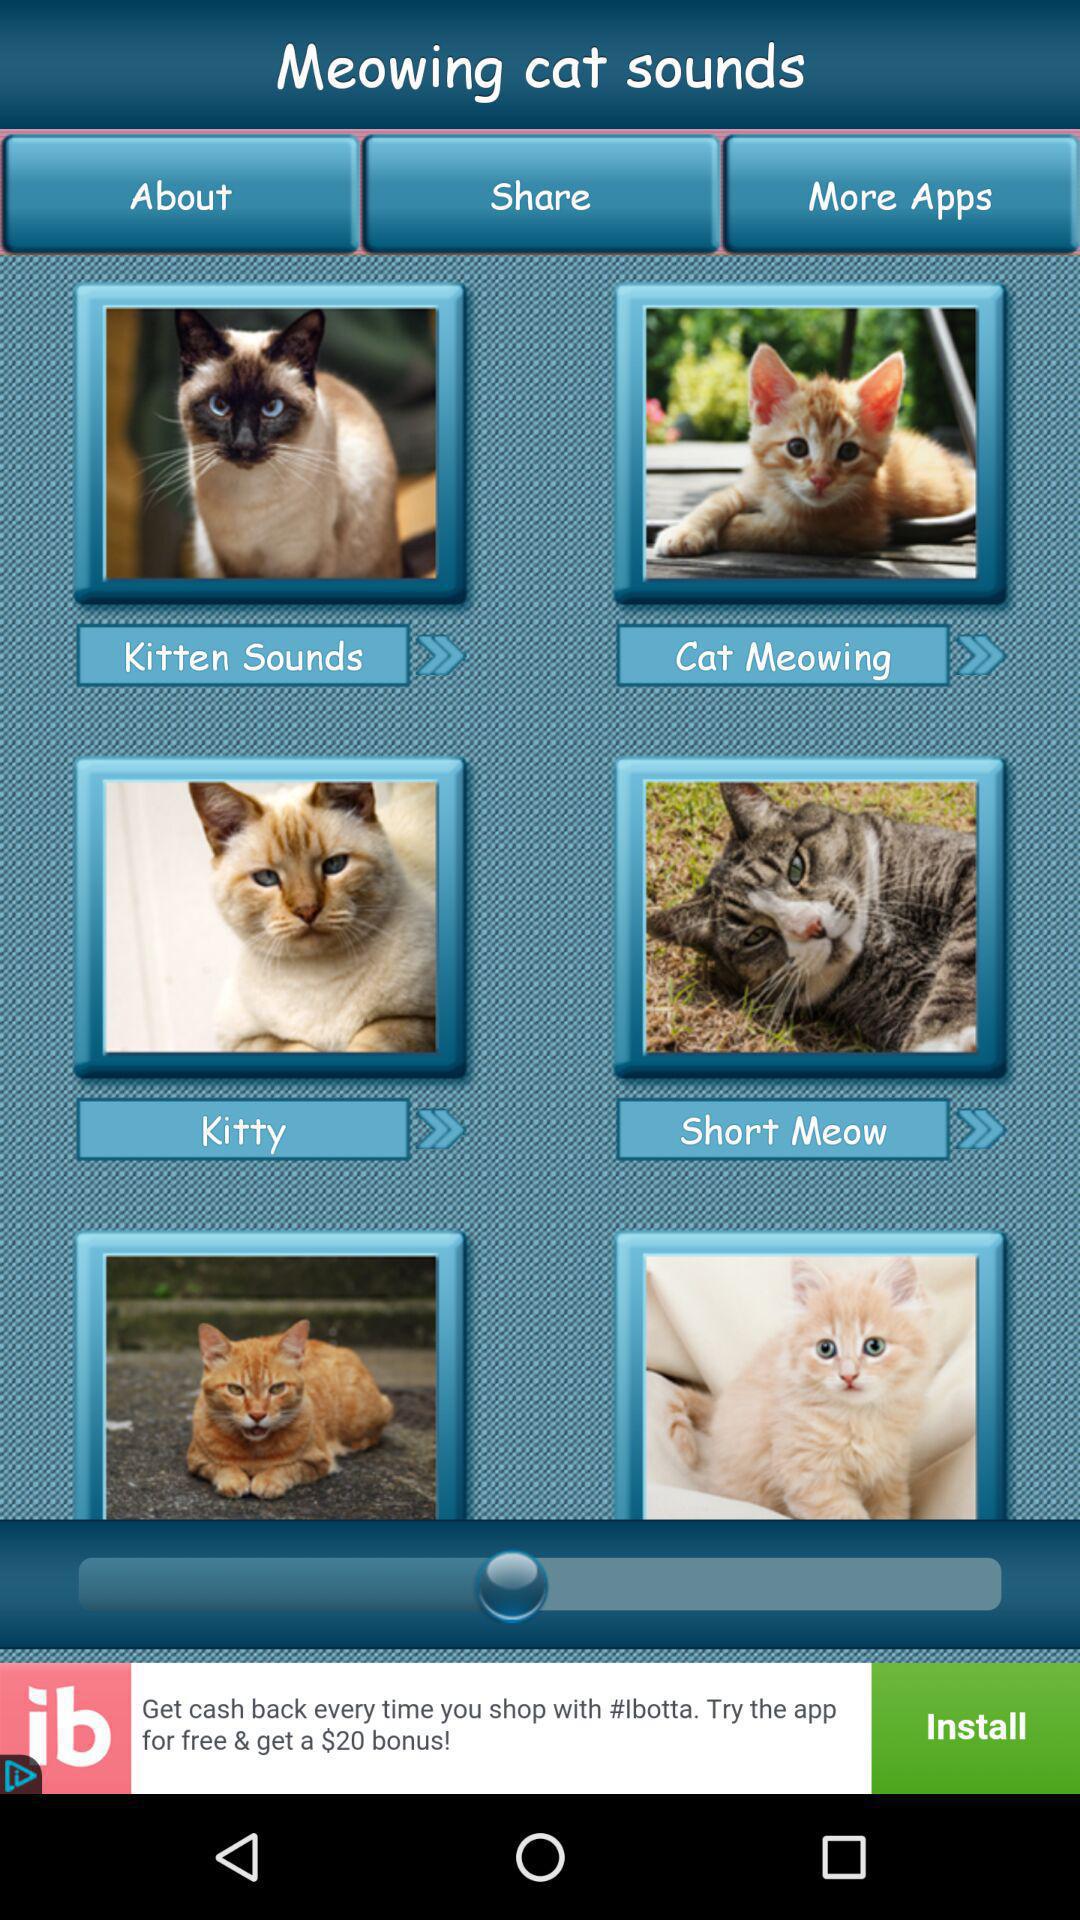  I want to click on go to next, so click(440, 1128).